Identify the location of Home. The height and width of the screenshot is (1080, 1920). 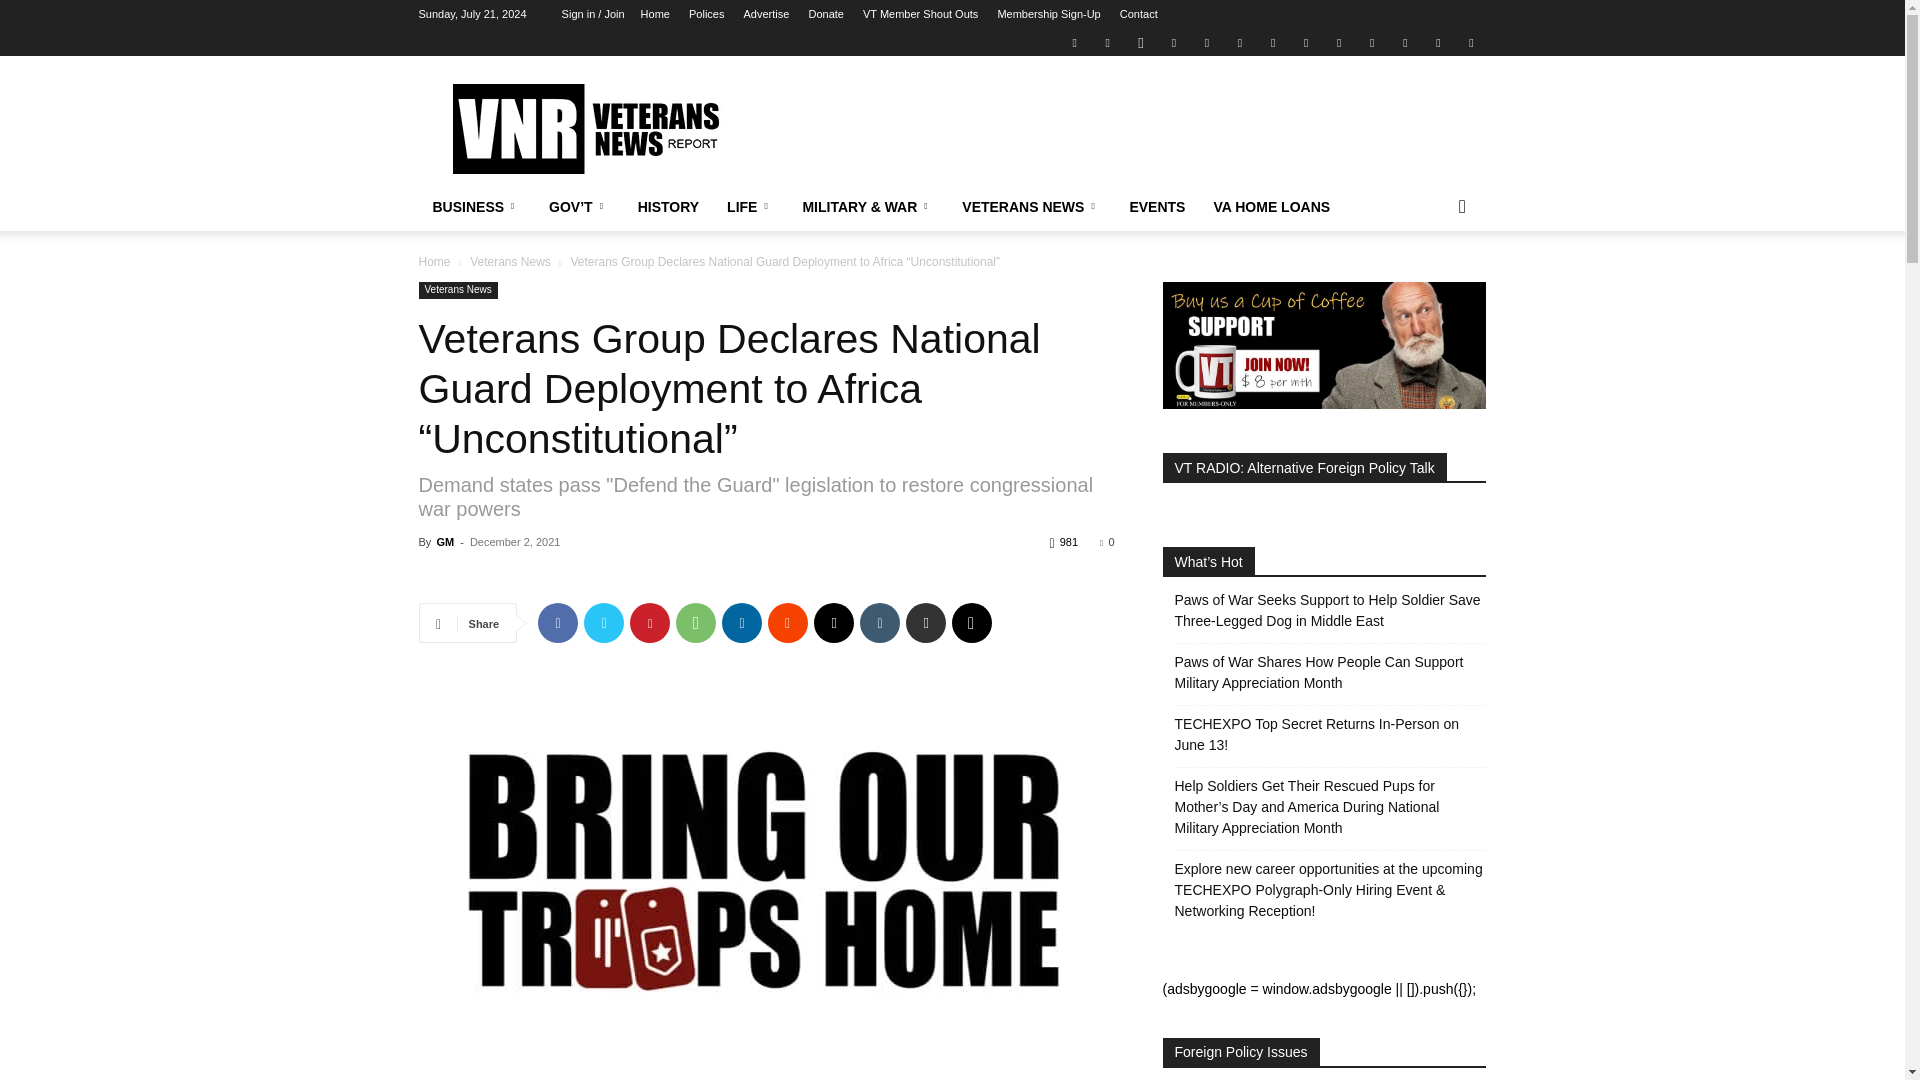
(656, 14).